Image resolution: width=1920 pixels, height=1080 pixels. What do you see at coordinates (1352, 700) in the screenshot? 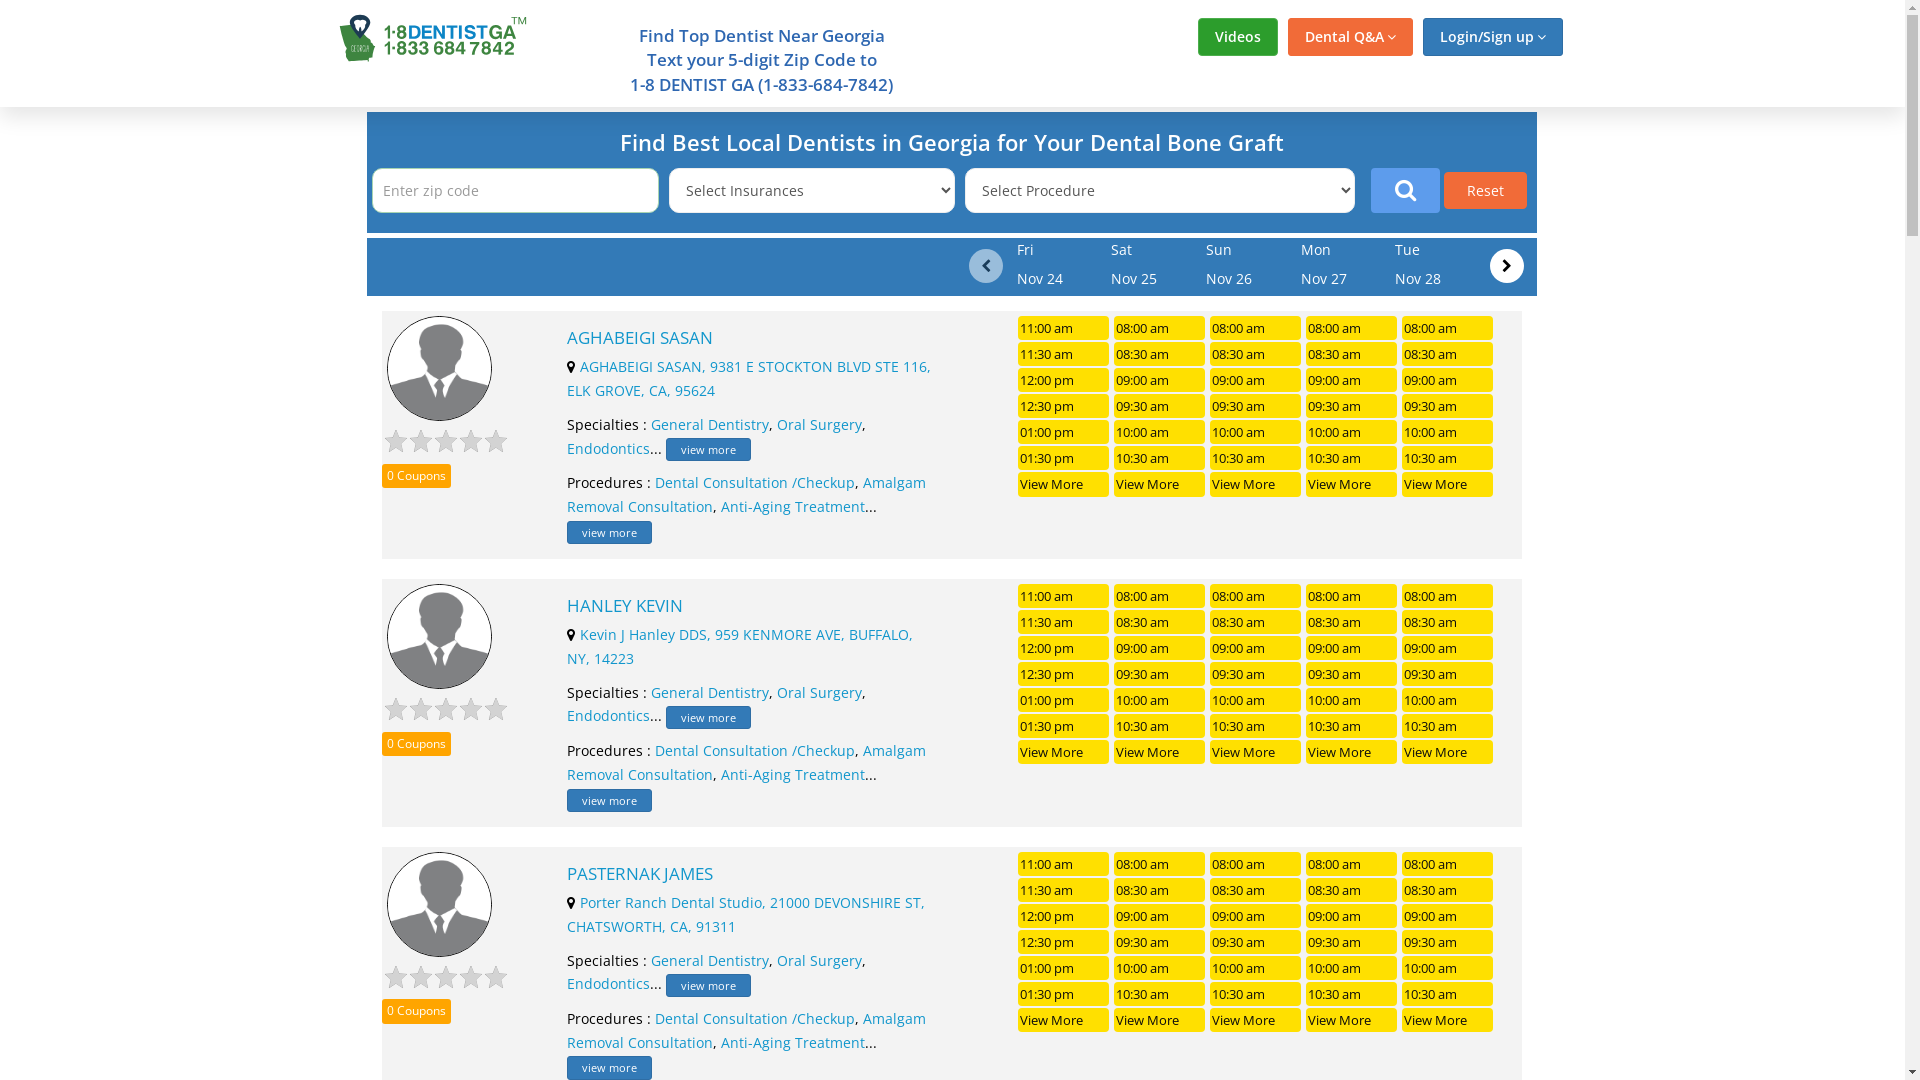
I see `10:00 am` at bounding box center [1352, 700].